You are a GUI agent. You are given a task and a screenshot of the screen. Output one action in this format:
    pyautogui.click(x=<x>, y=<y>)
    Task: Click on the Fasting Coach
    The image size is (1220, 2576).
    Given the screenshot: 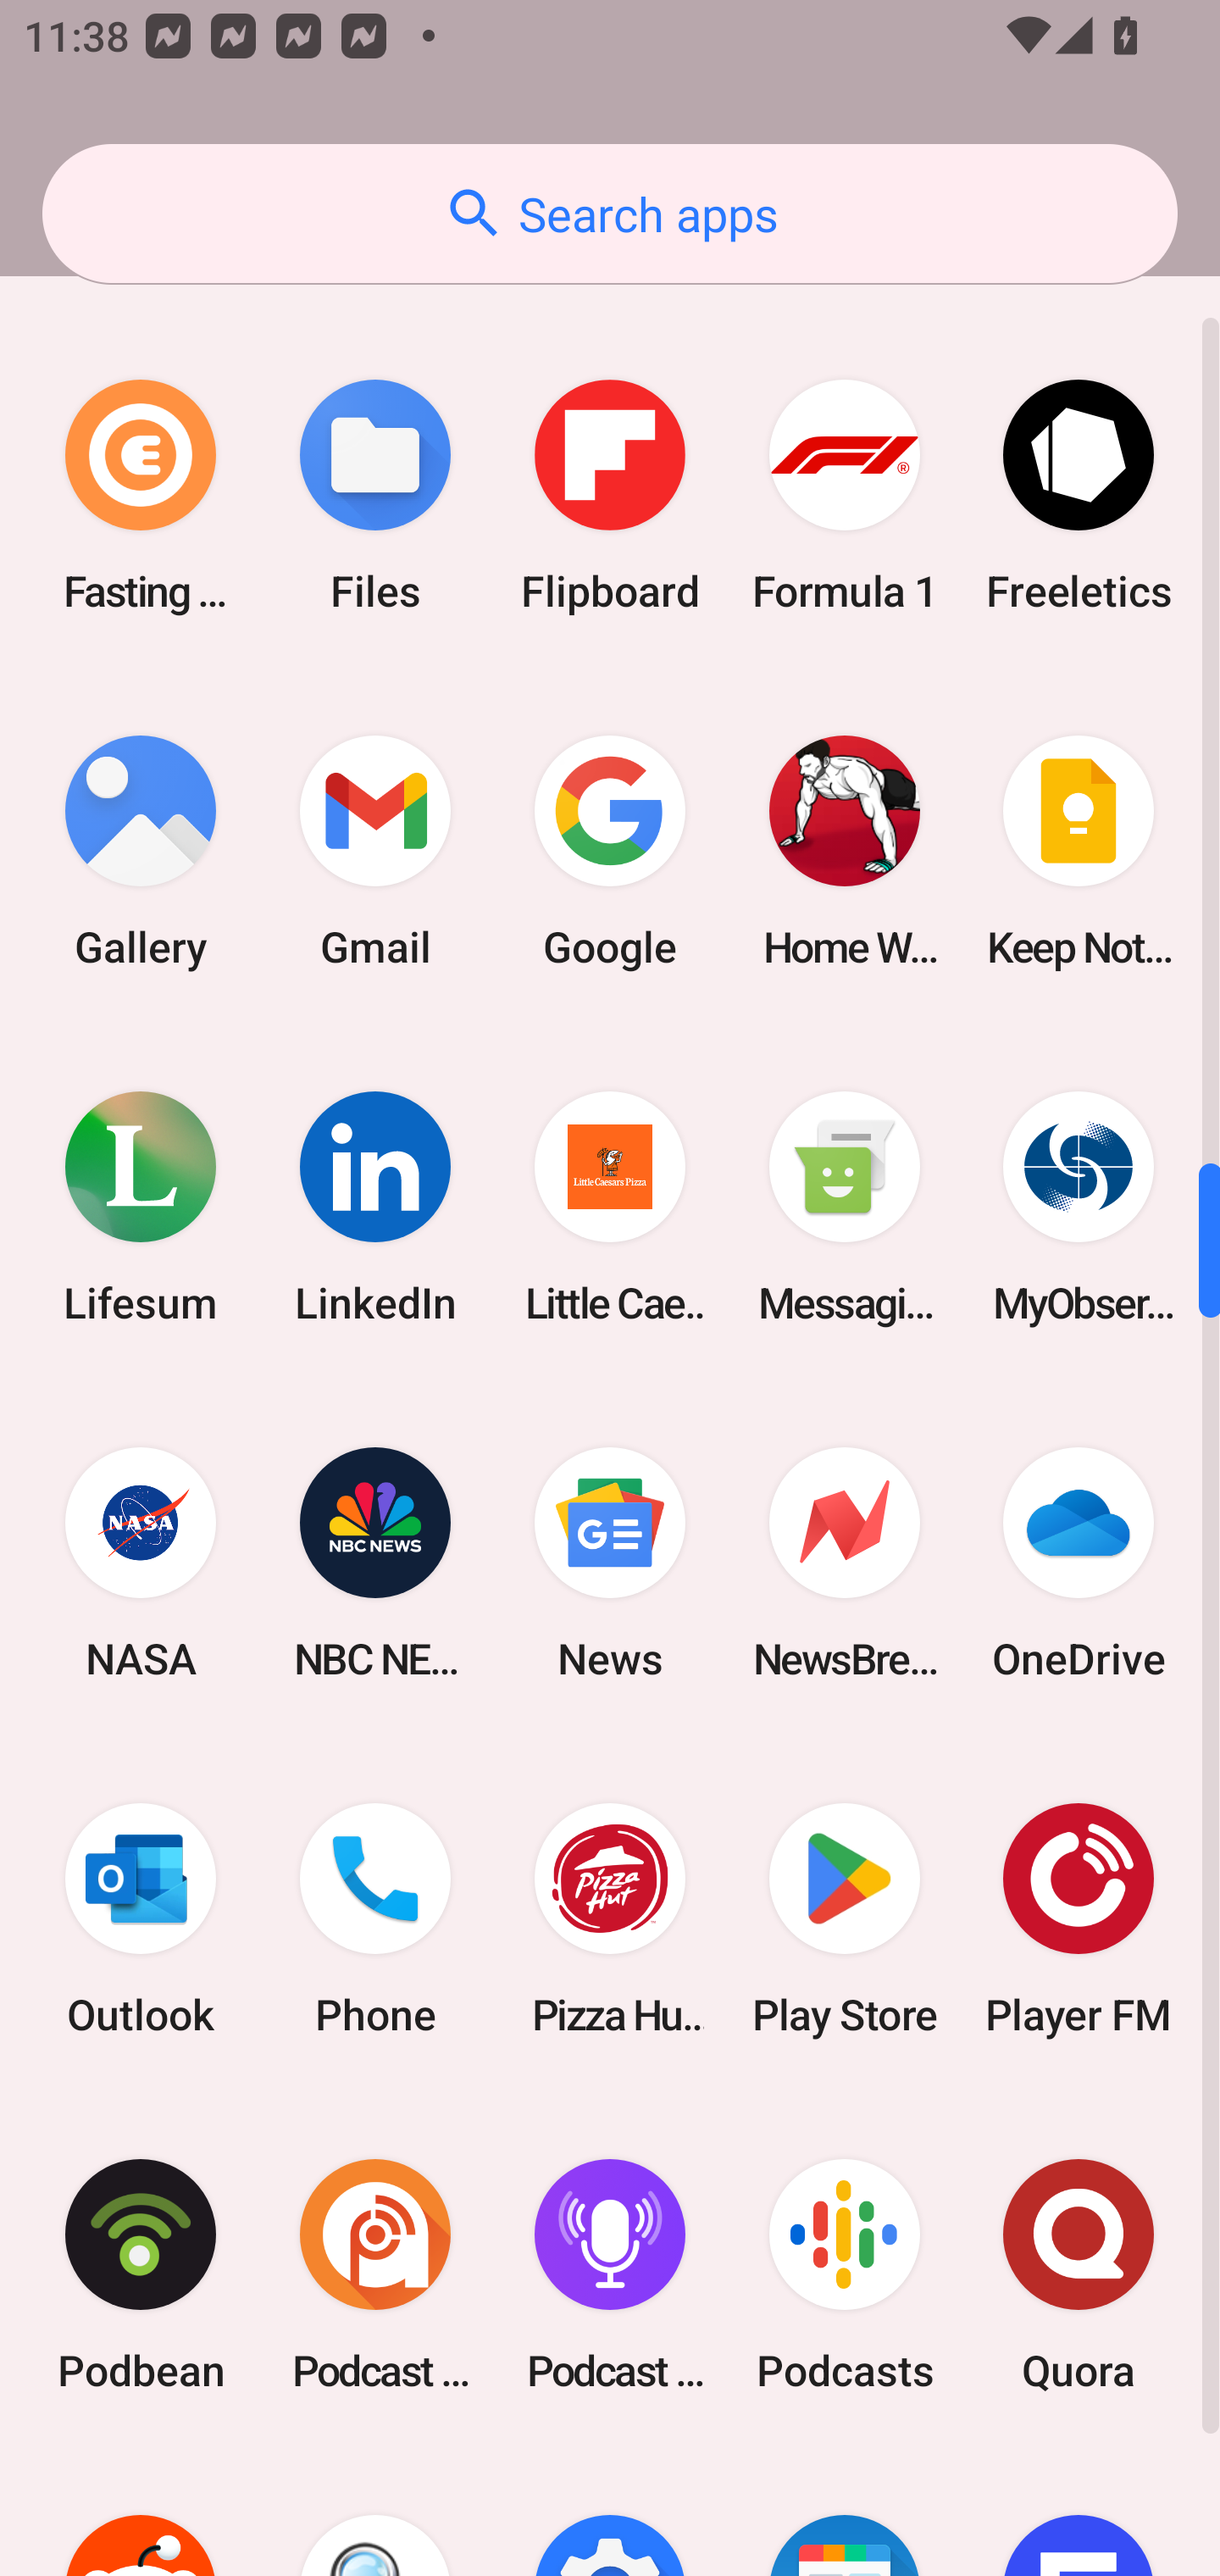 What is the action you would take?
    pyautogui.click(x=141, y=495)
    